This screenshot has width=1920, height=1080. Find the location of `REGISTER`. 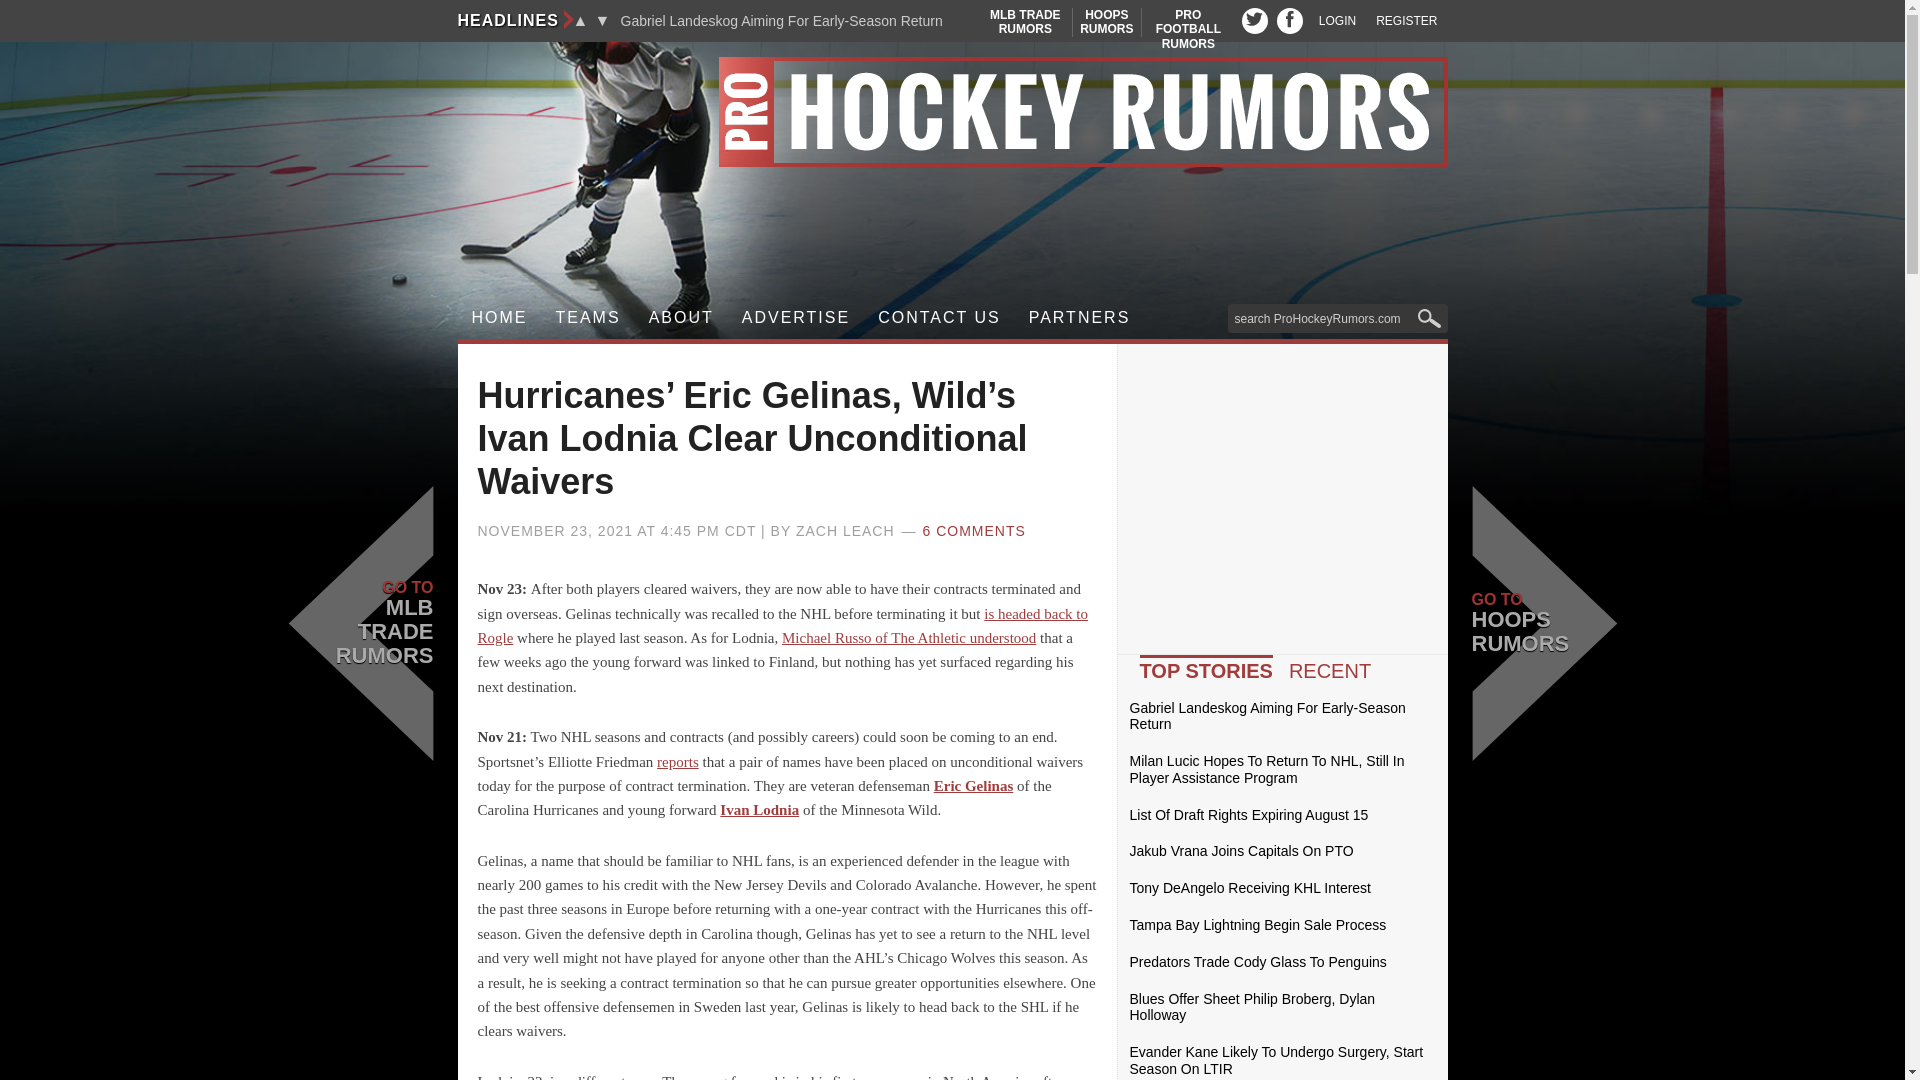

REGISTER is located at coordinates (588, 318).